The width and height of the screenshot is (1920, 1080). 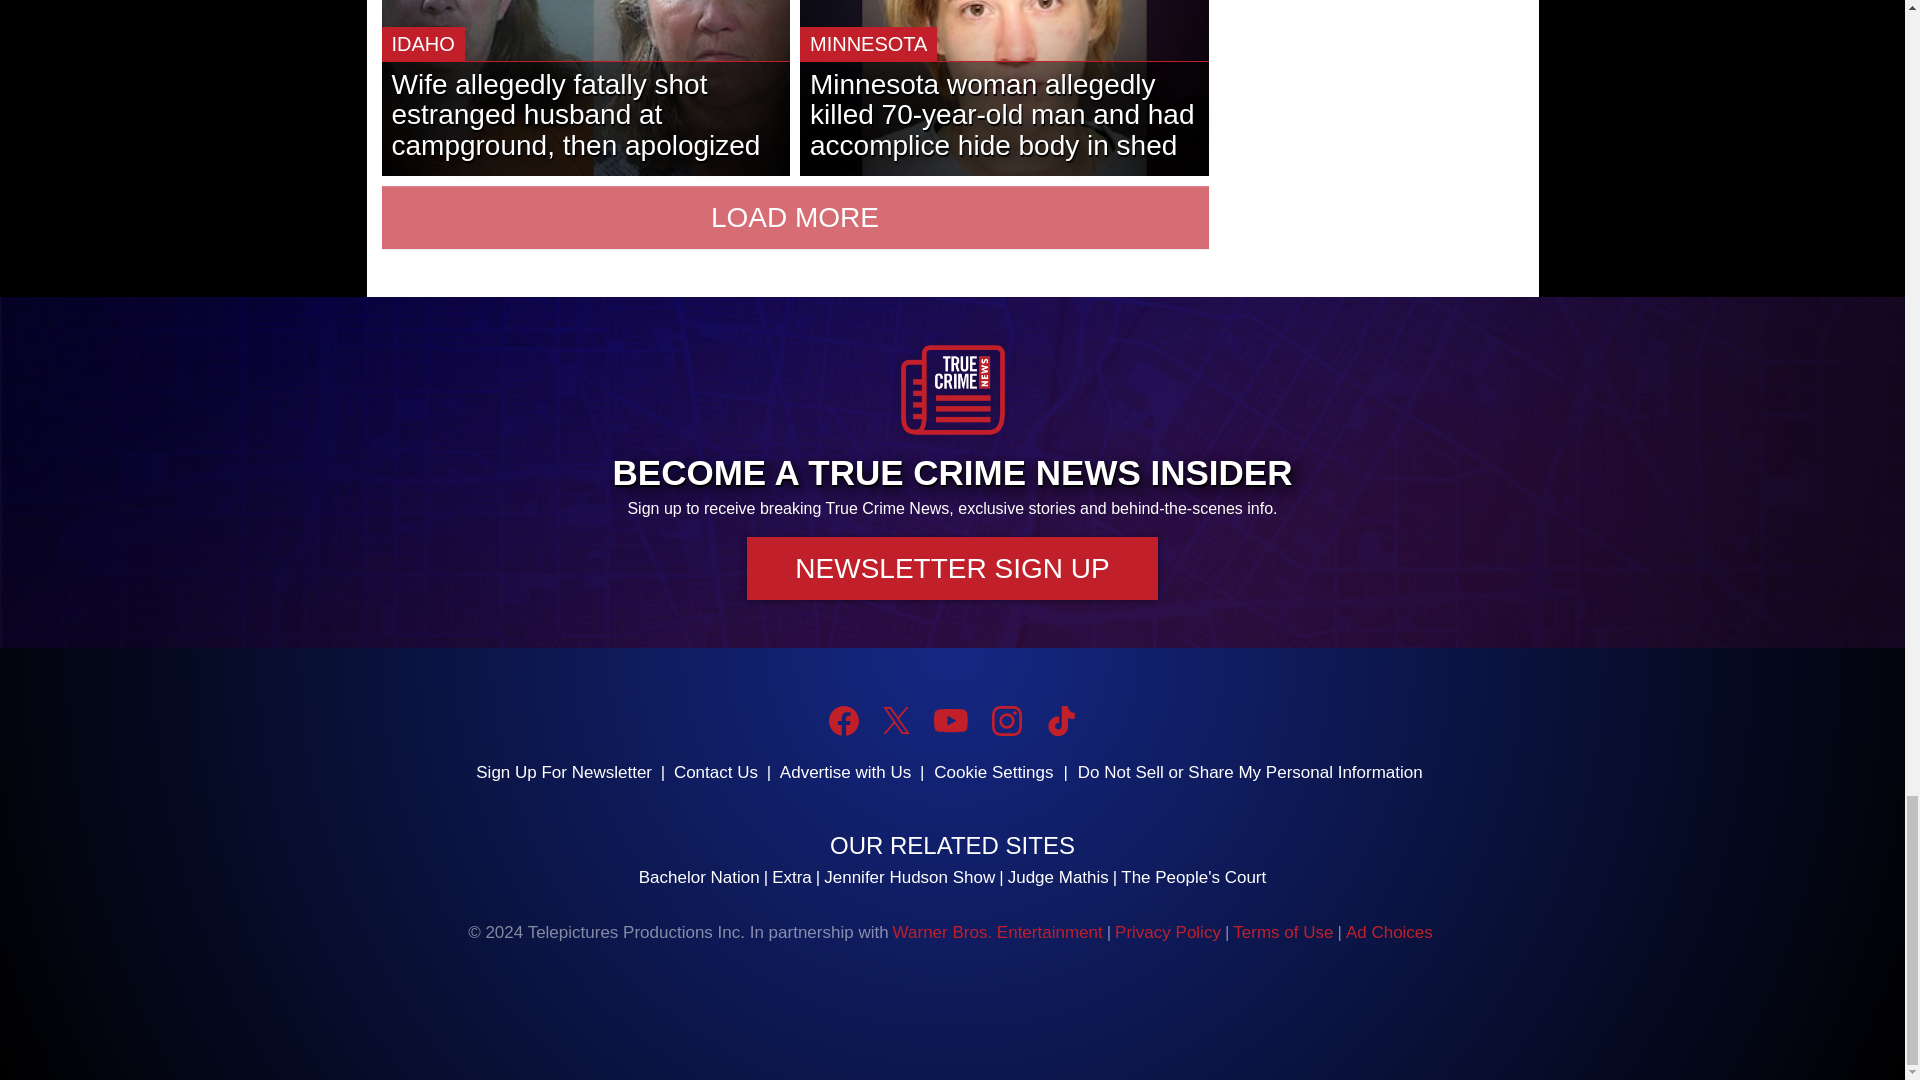 What do you see at coordinates (1006, 720) in the screenshot?
I see `Instagram` at bounding box center [1006, 720].